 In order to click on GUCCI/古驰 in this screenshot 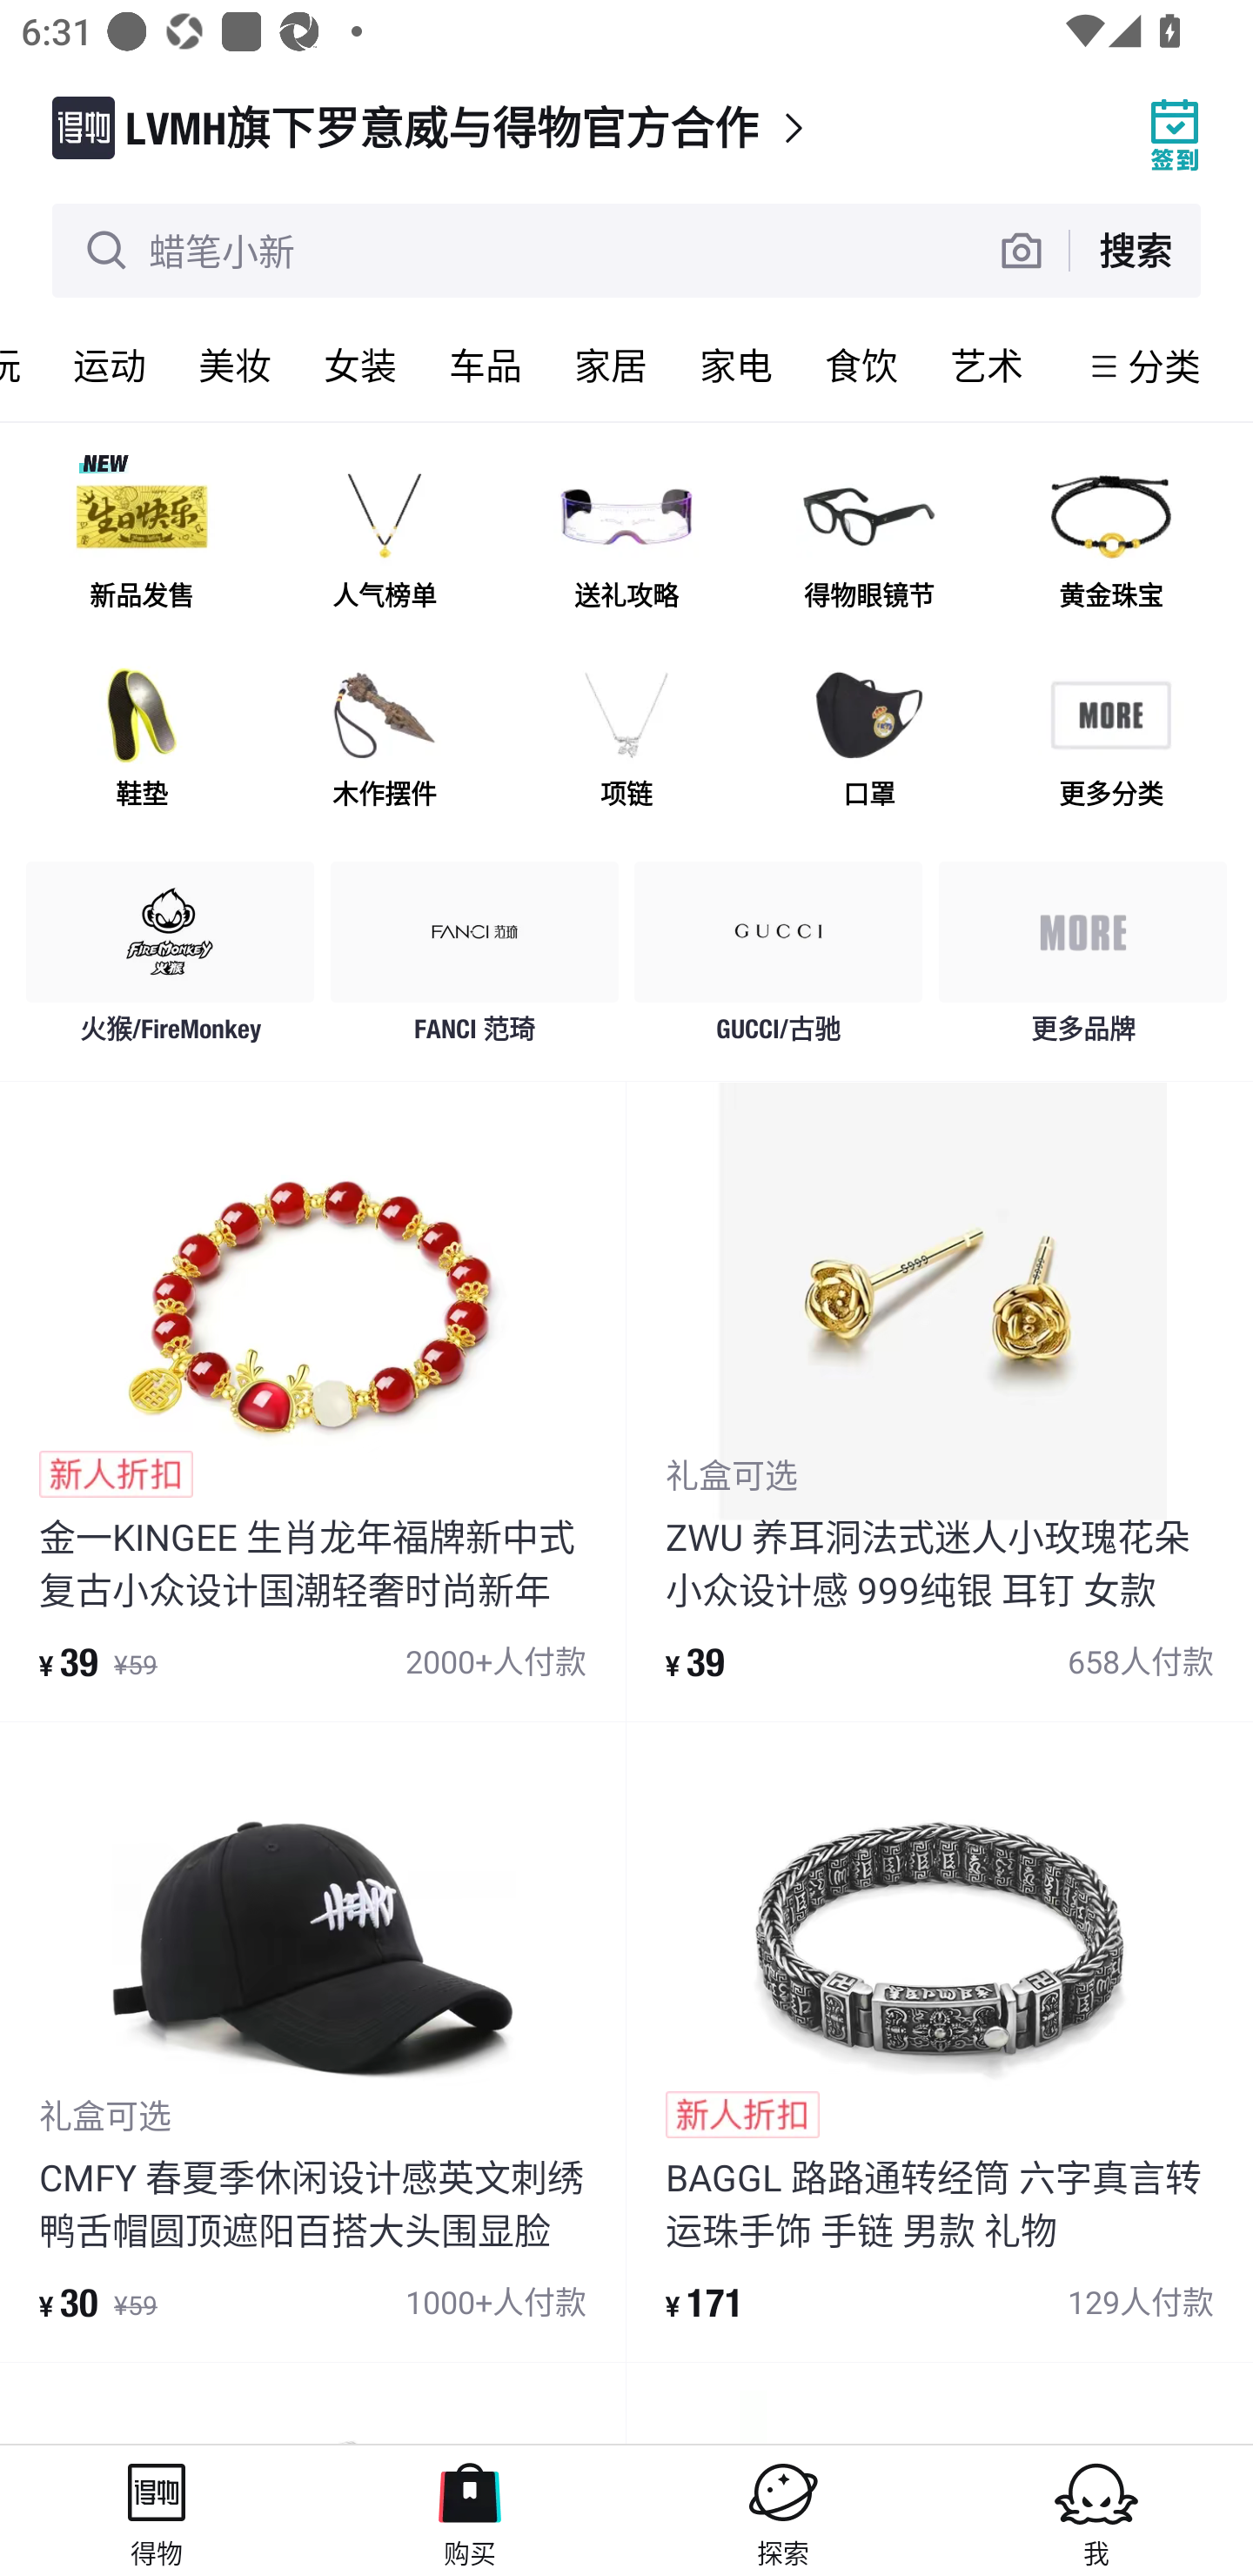, I will do `click(778, 959)`.